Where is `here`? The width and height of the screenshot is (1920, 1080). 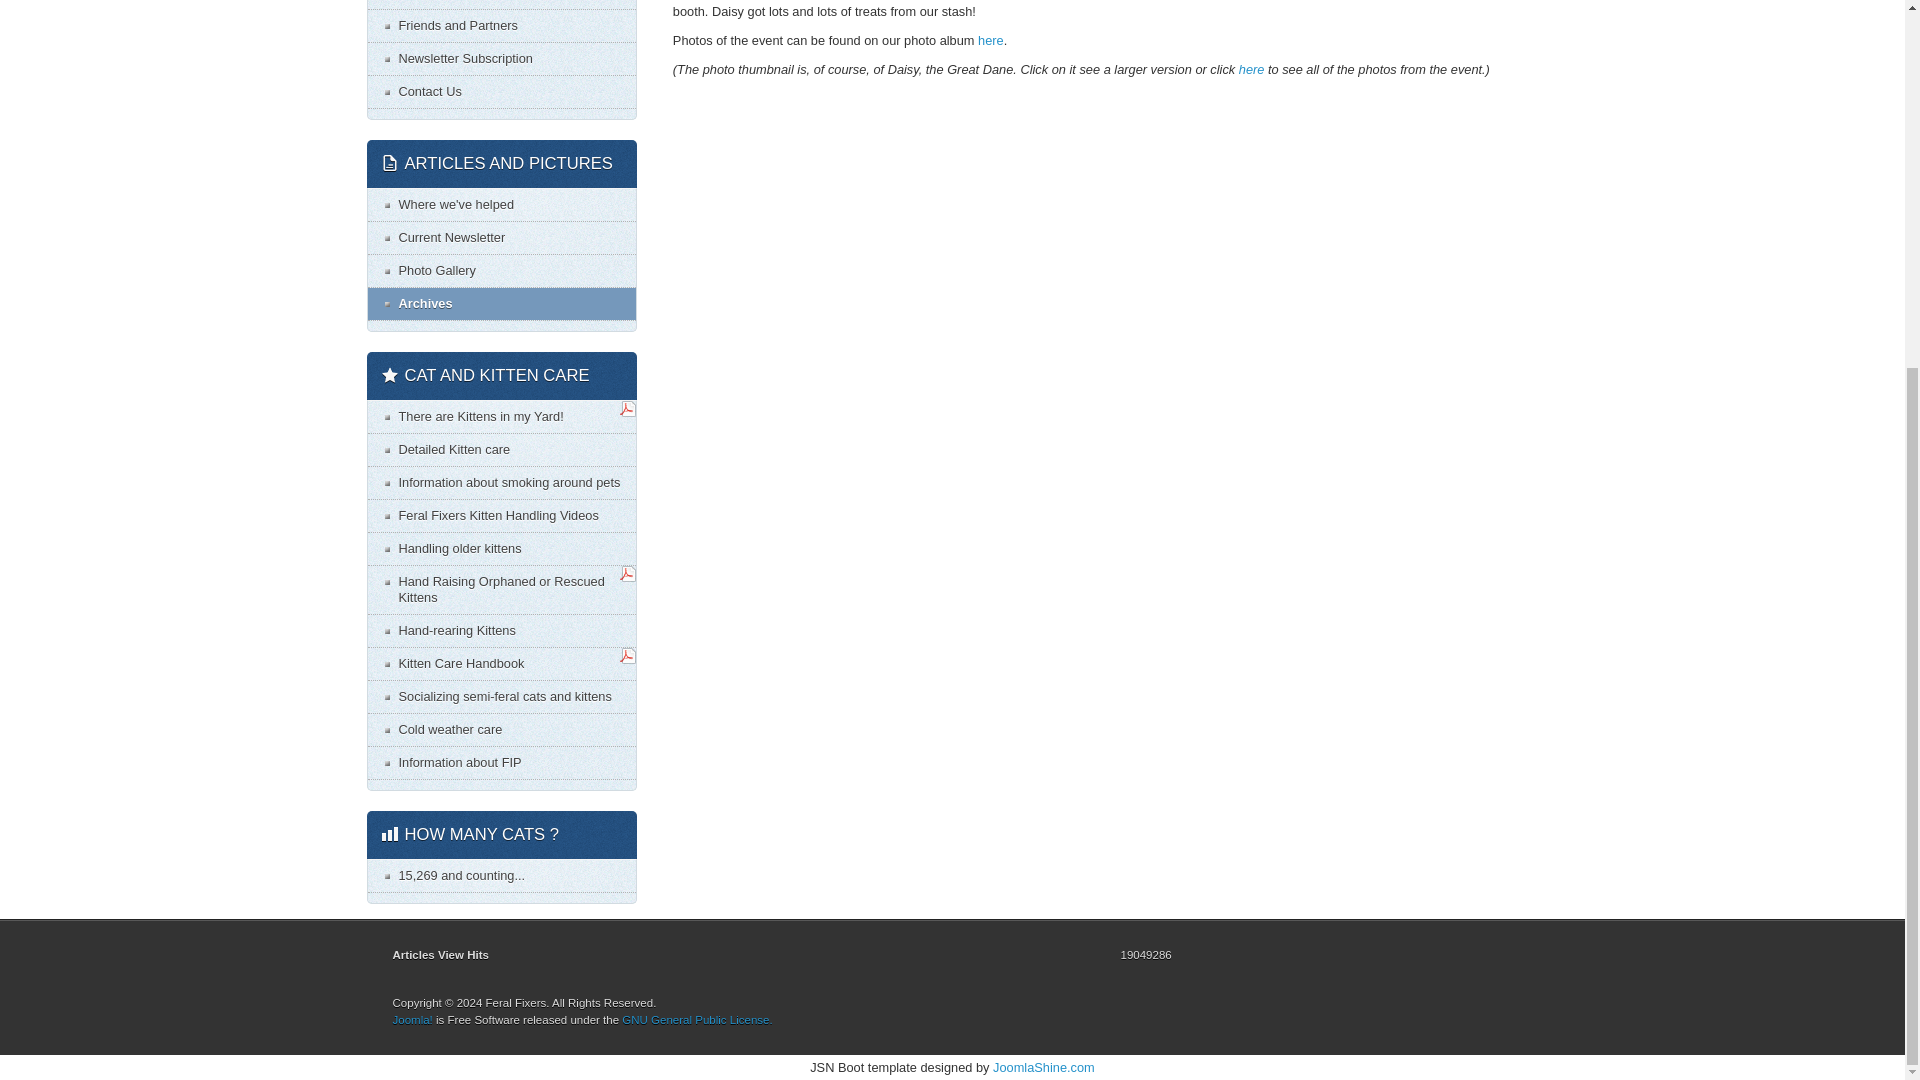
here is located at coordinates (1252, 68).